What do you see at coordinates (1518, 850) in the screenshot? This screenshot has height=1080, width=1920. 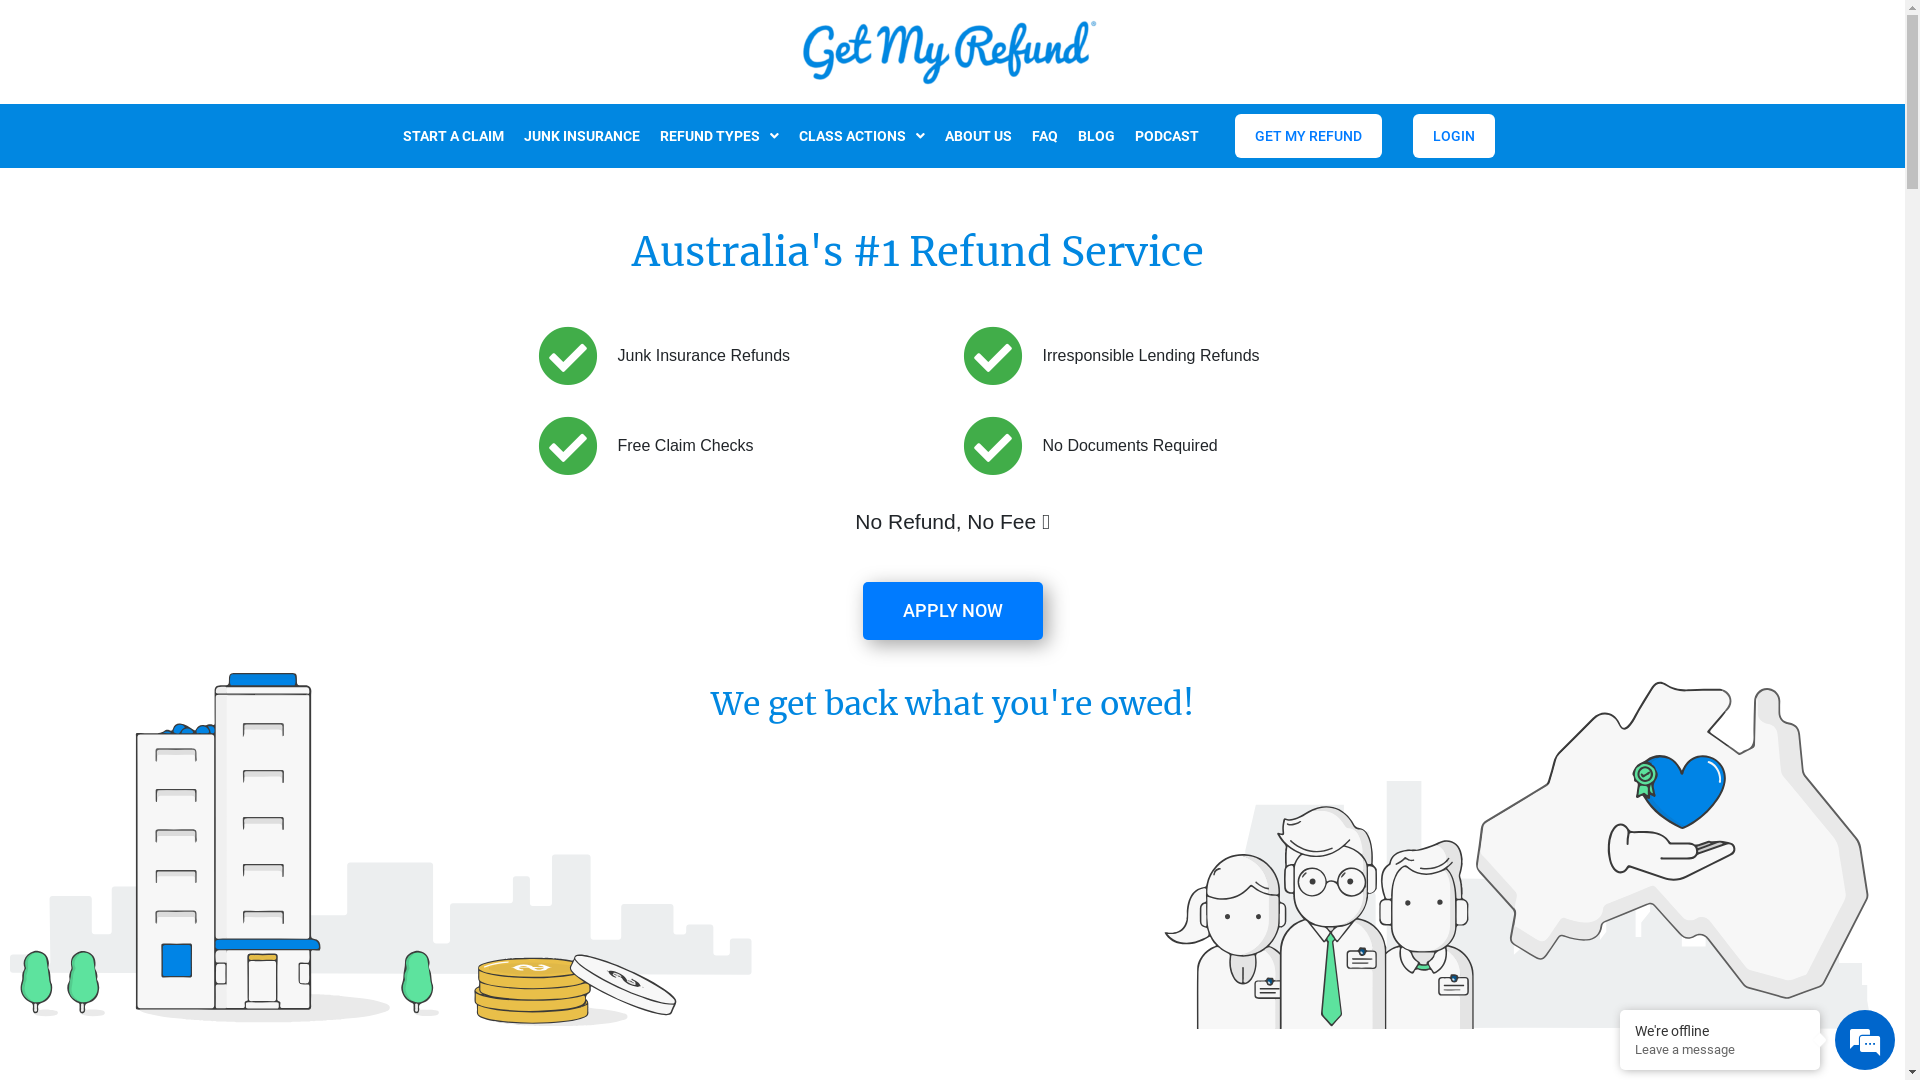 I see `Right_svg` at bounding box center [1518, 850].